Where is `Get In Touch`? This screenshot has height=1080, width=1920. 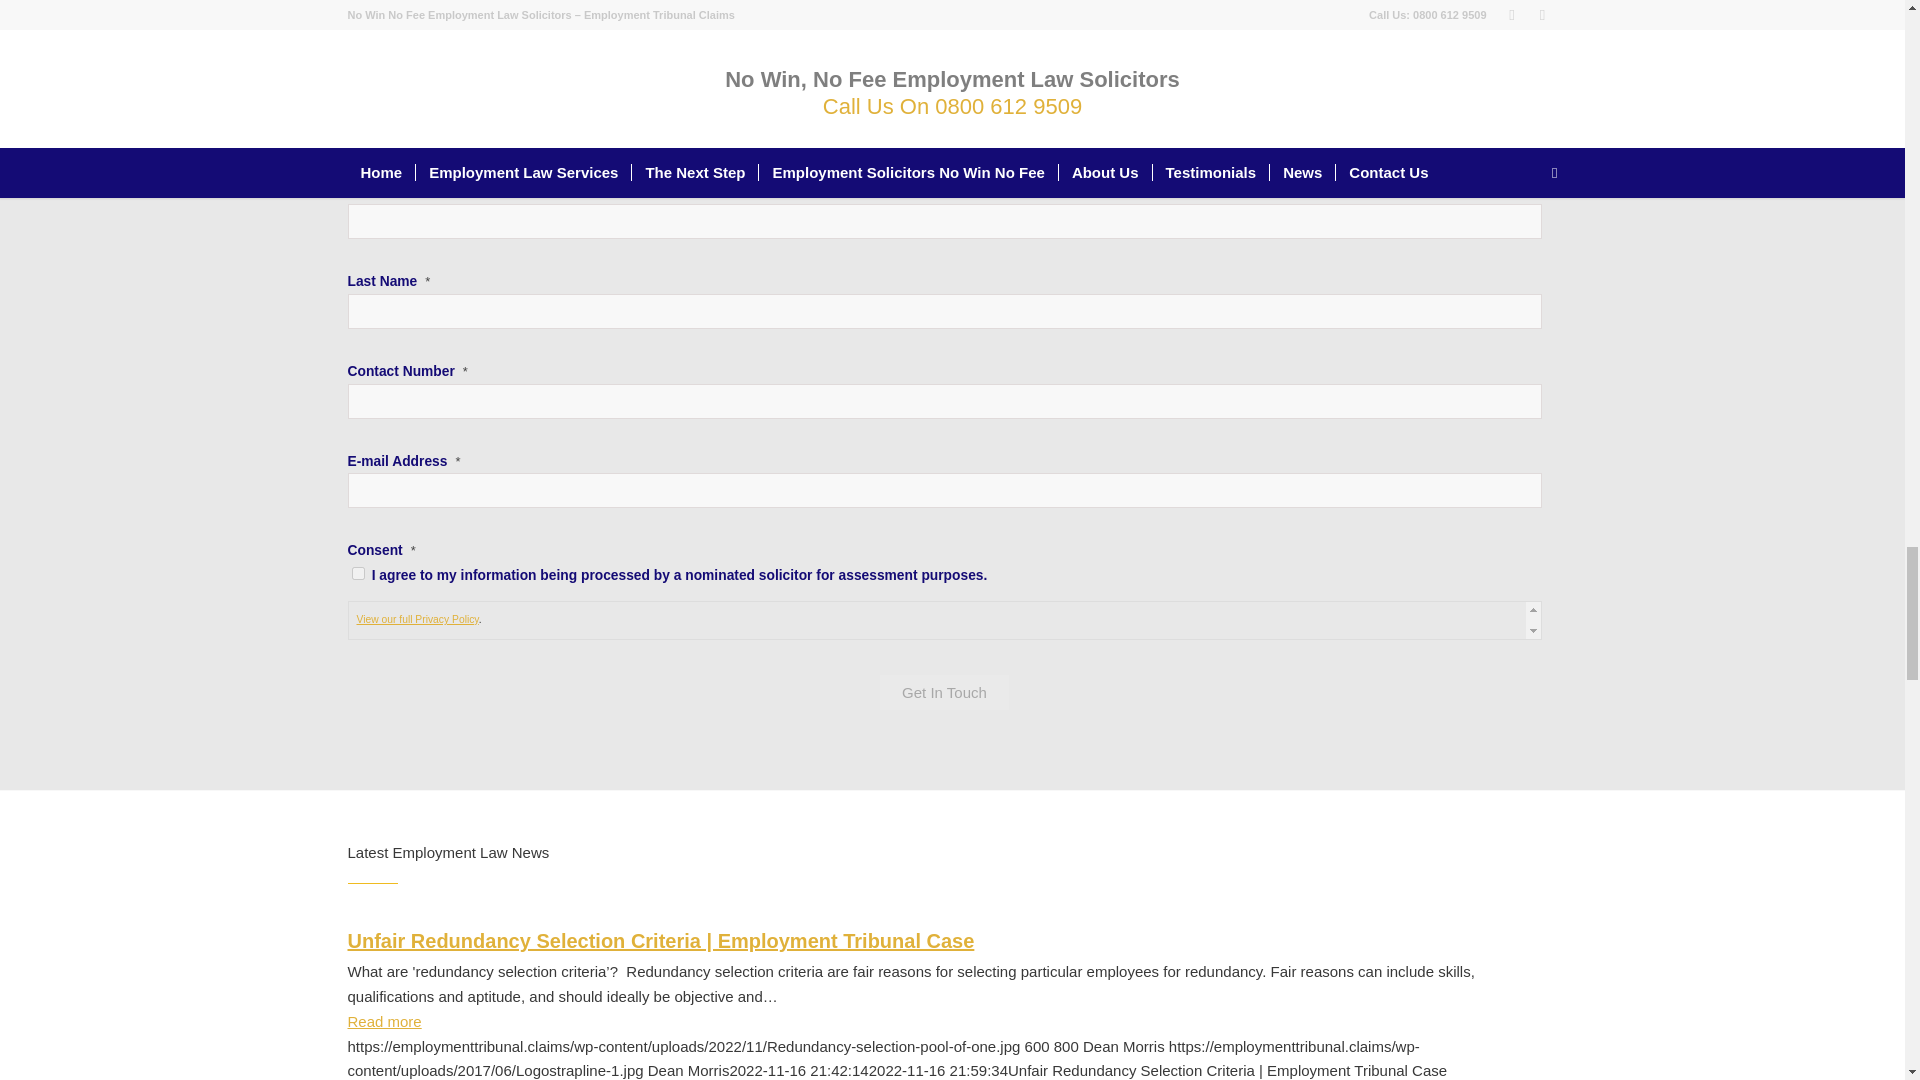 Get In Touch is located at coordinates (944, 692).